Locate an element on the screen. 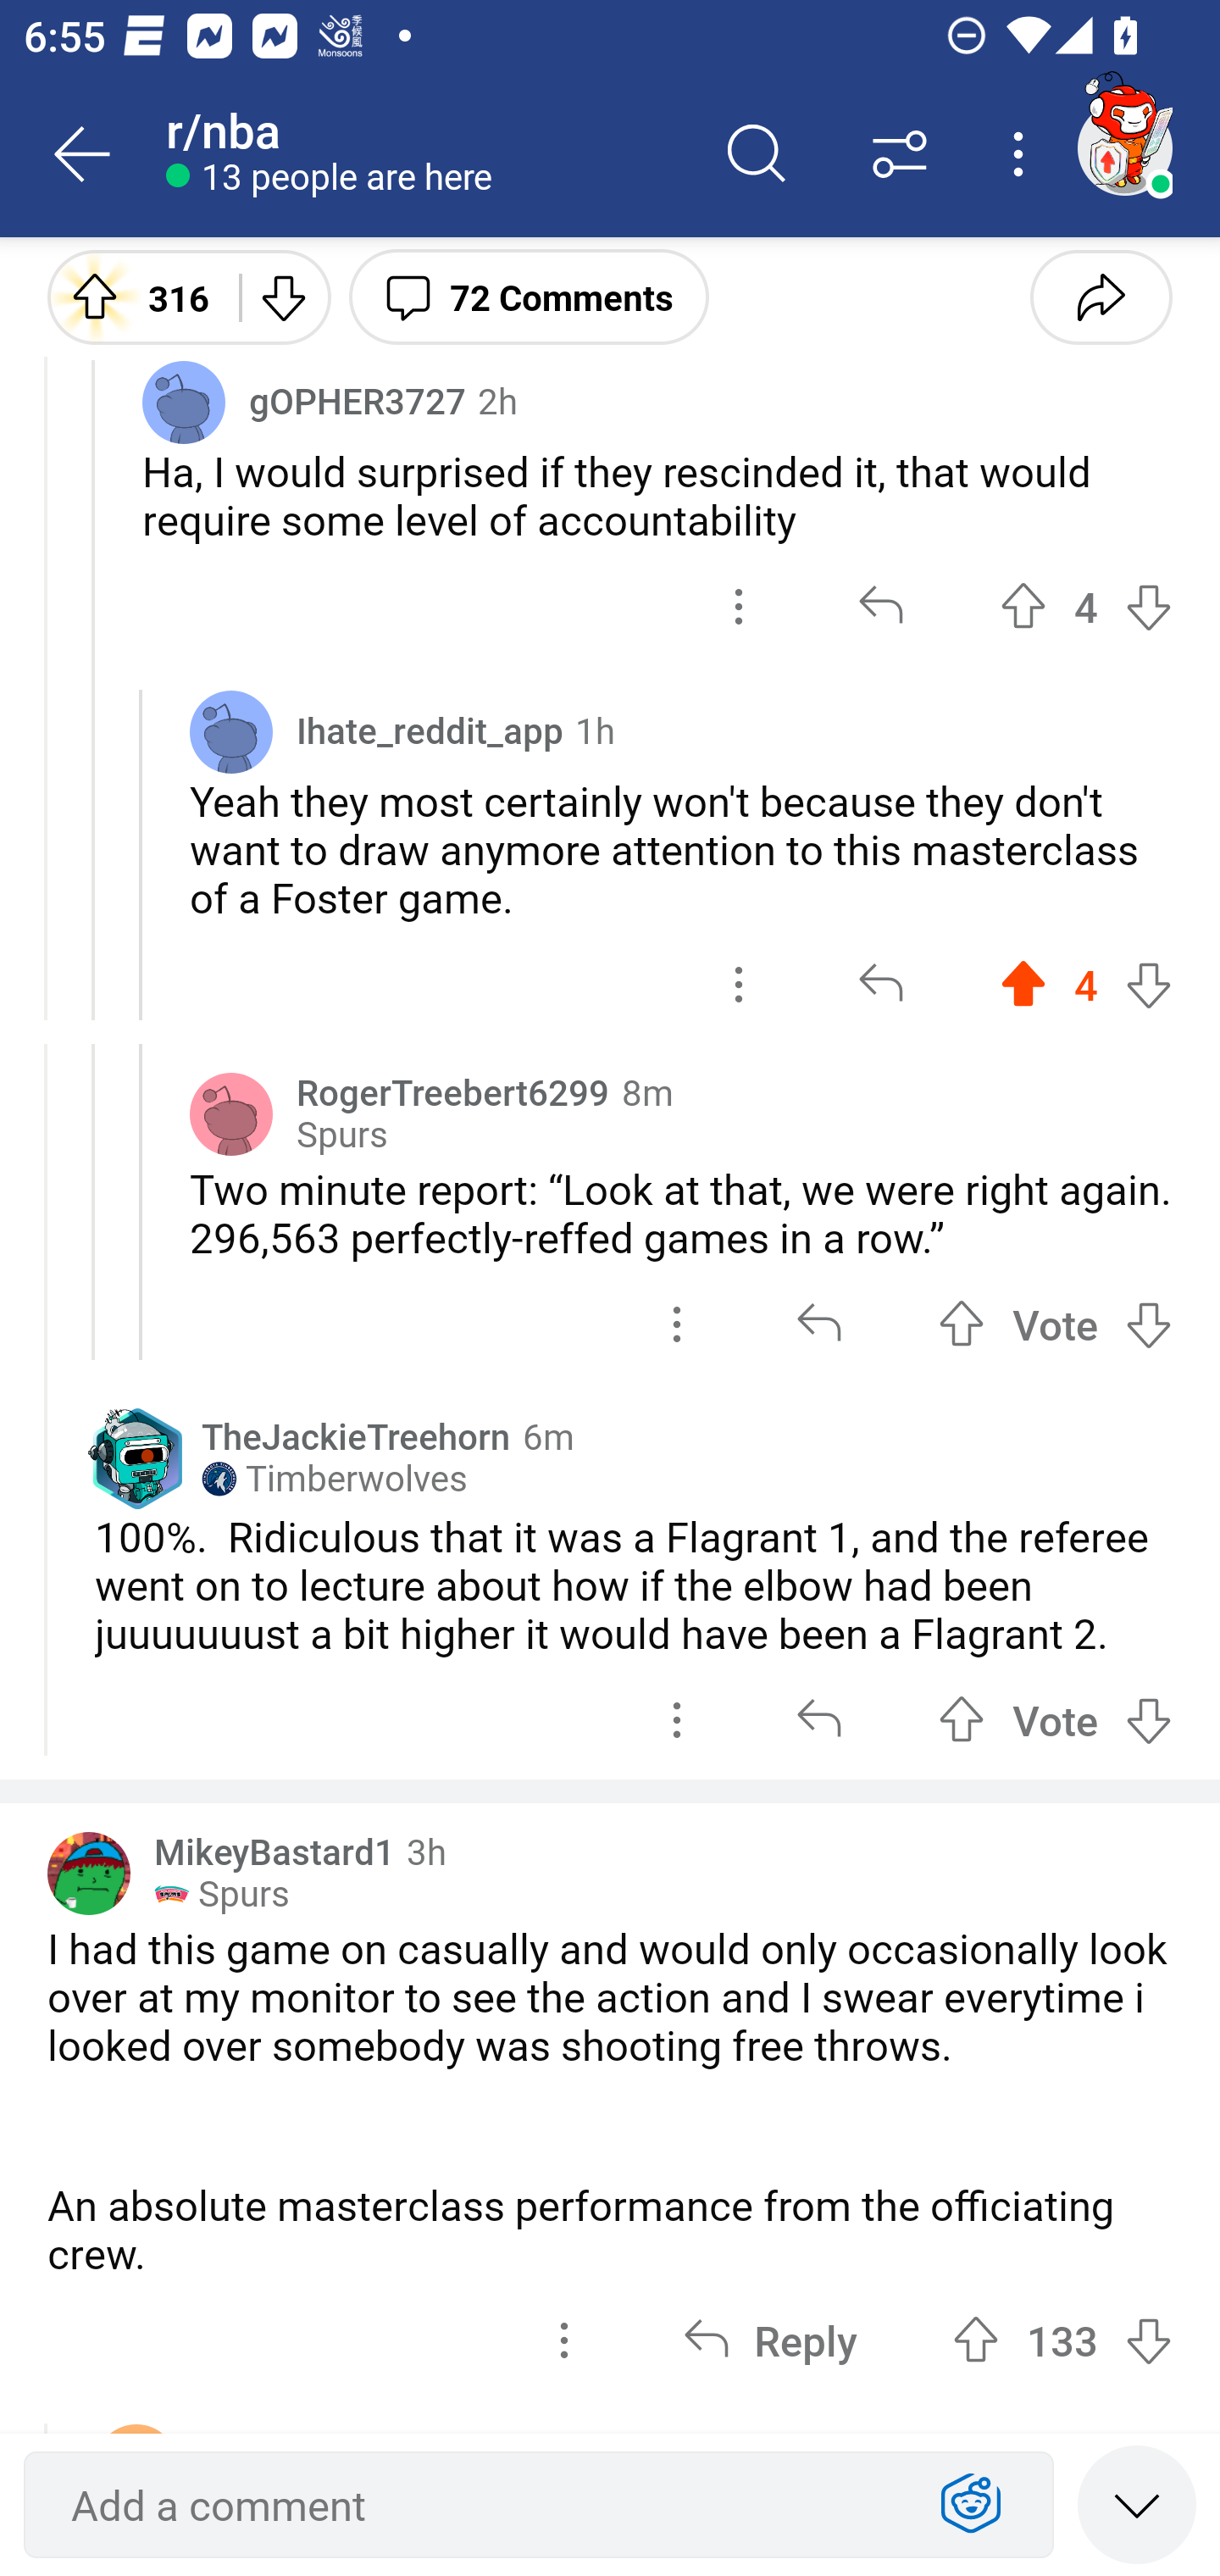  Speed read is located at coordinates (1137, 2503).